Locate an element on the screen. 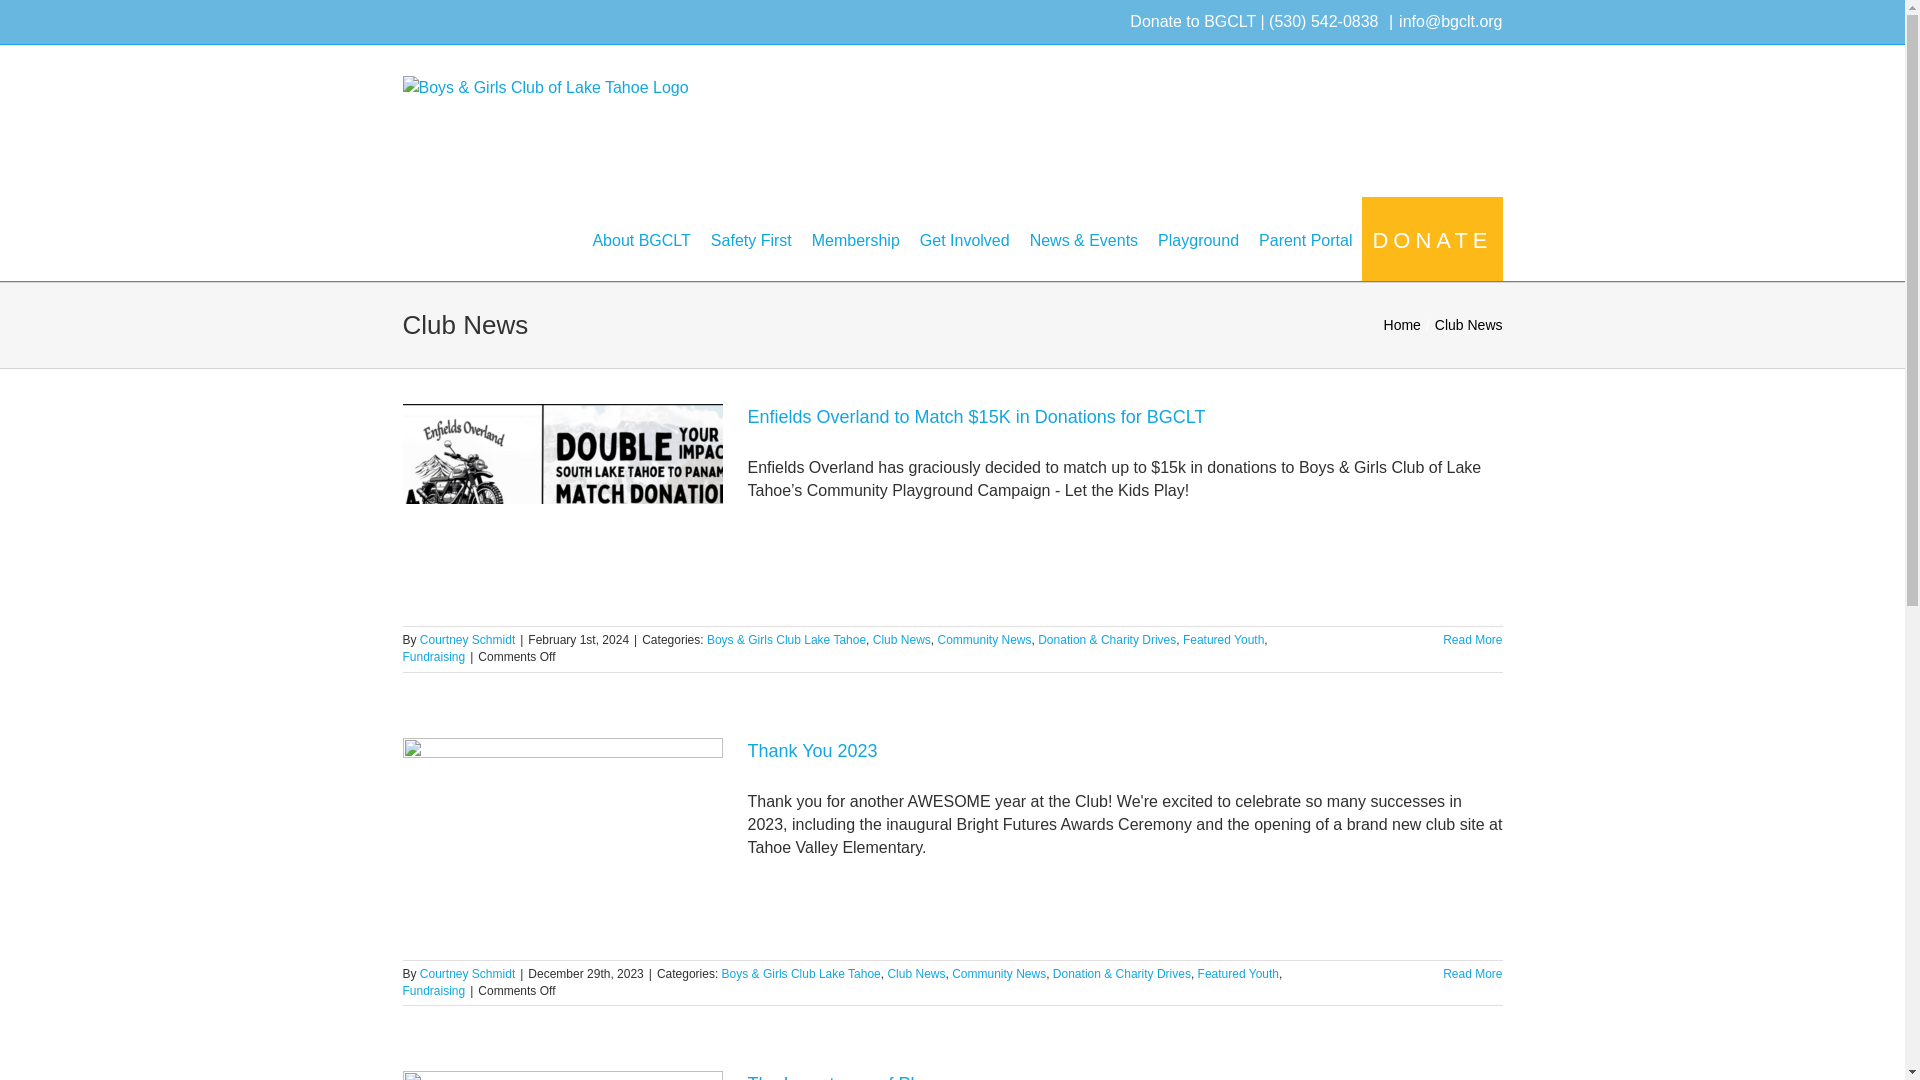  Posts by Courtney Schmidt is located at coordinates (467, 973).